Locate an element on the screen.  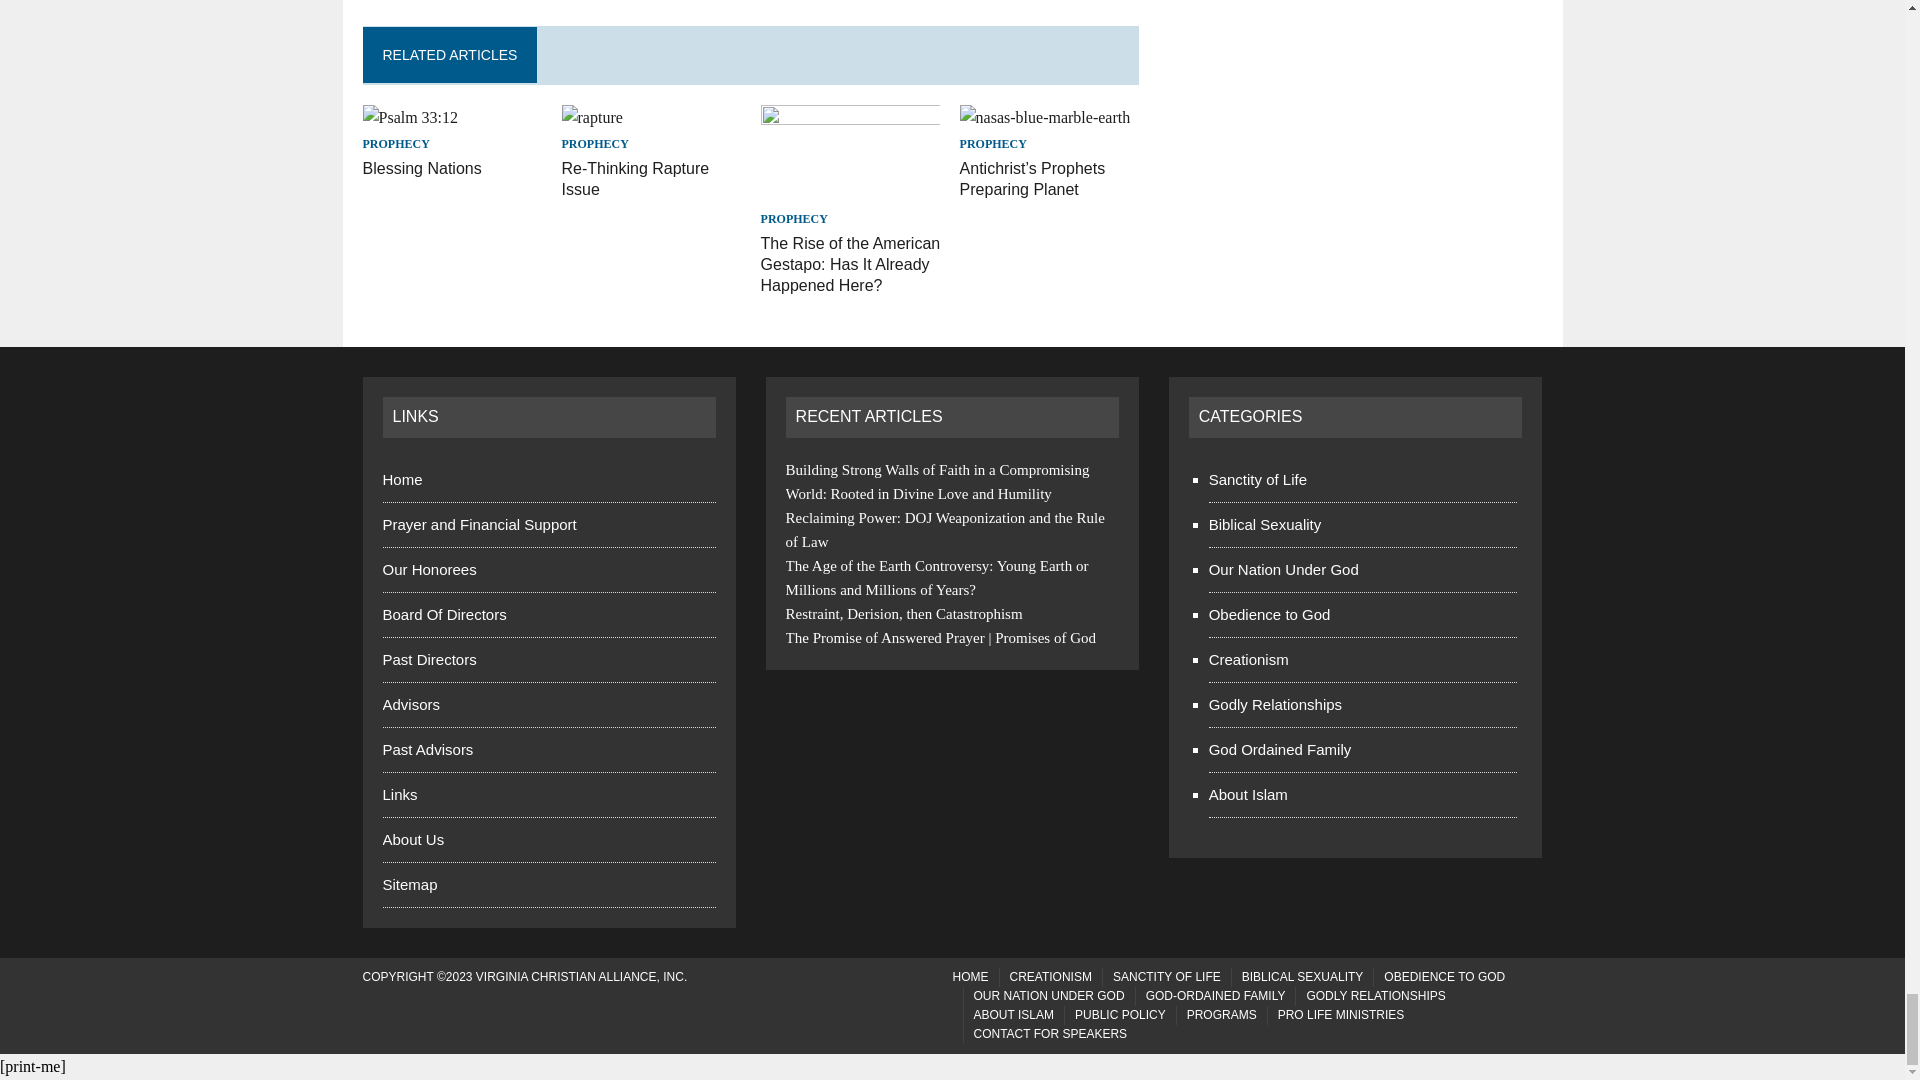
Re-Thinking Rapture Issue is located at coordinates (592, 118).